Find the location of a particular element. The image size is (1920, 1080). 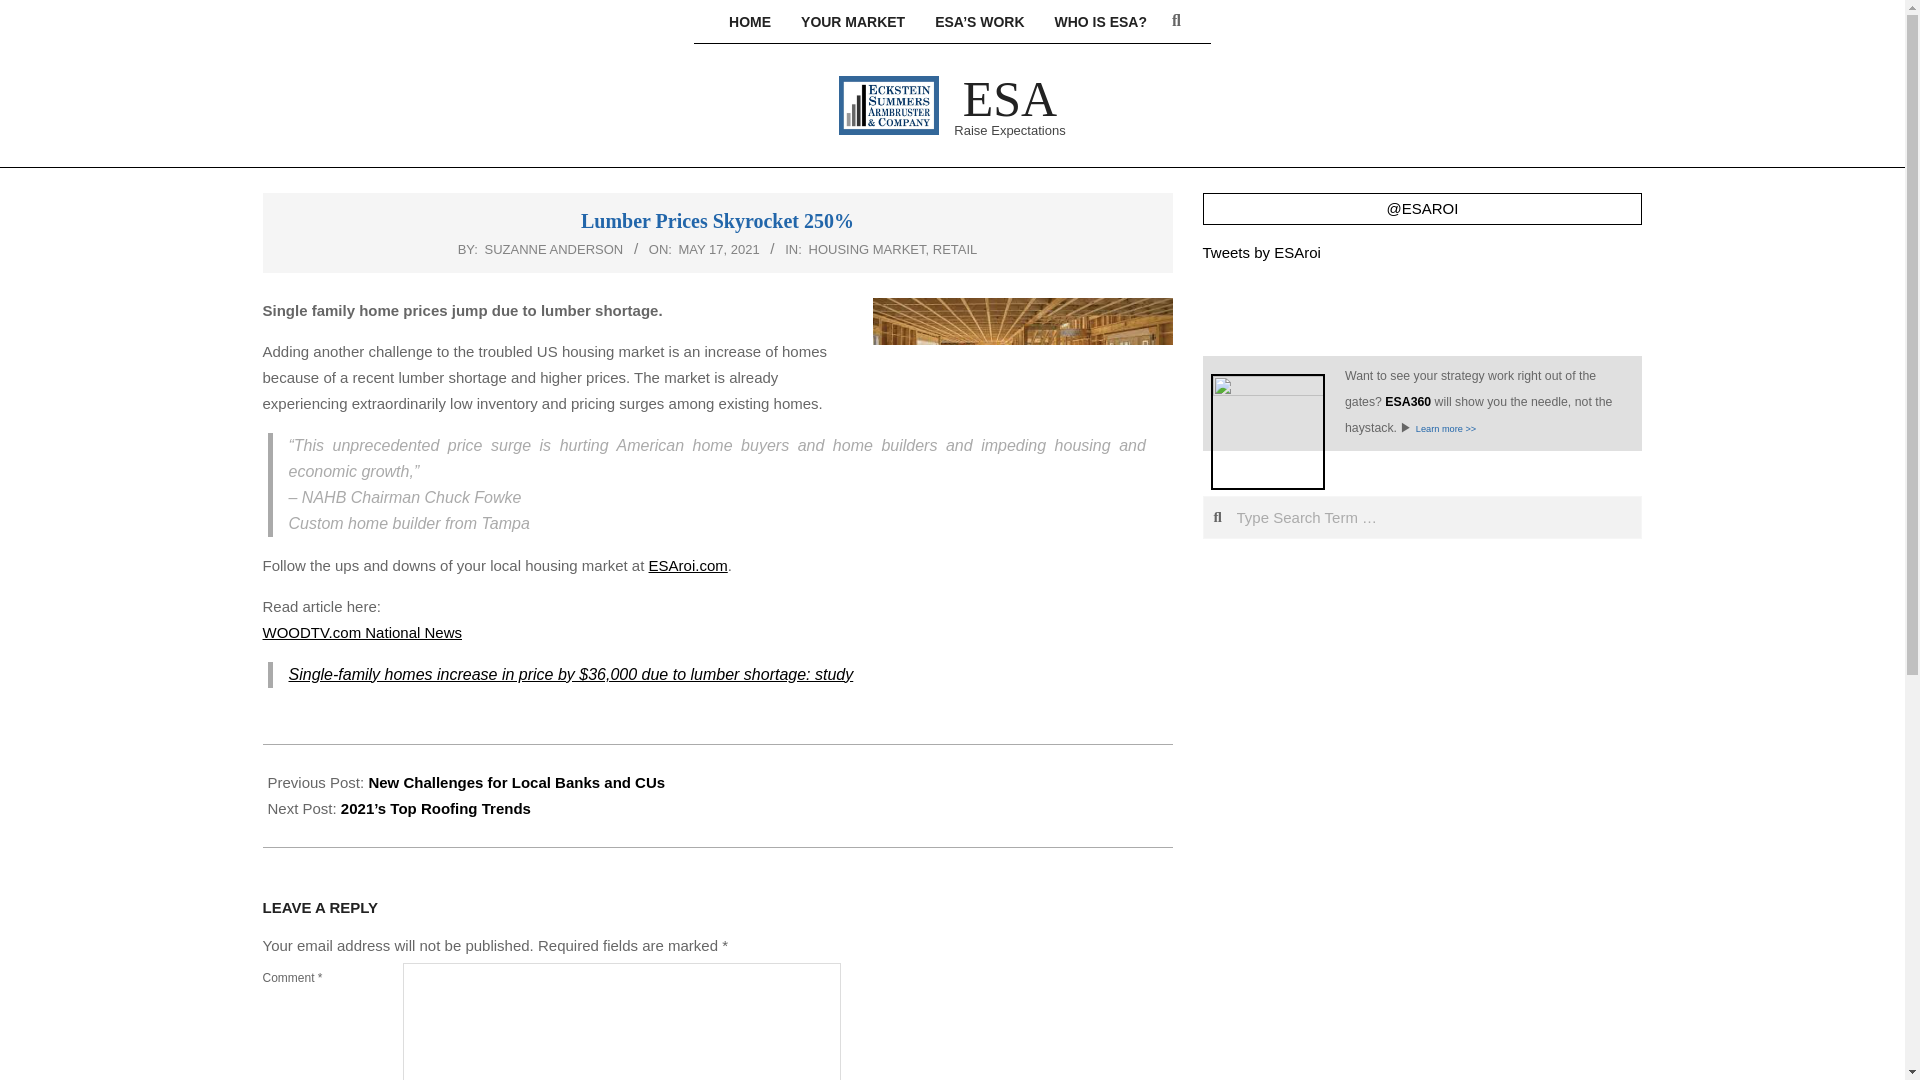

HOUSING MARKET is located at coordinates (866, 249).